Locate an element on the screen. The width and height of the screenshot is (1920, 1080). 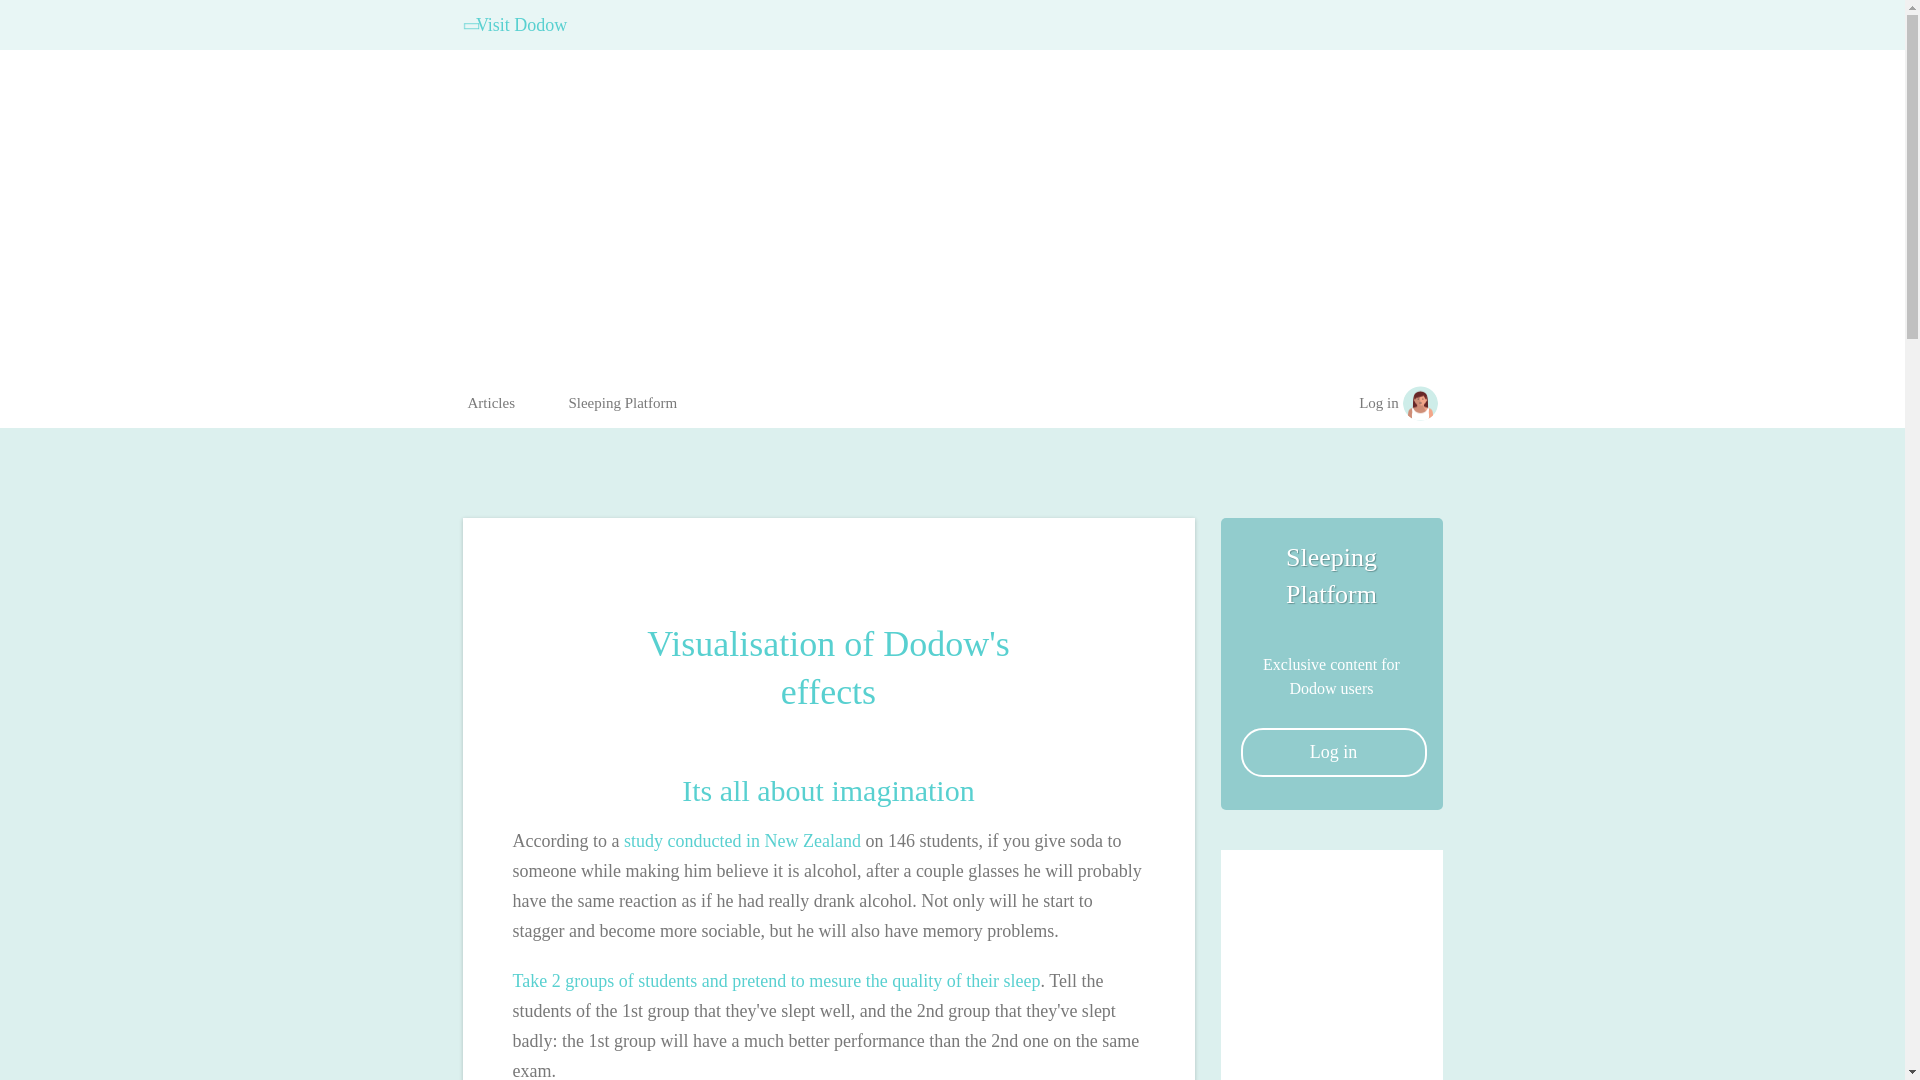
study conducted in New Zealand is located at coordinates (742, 840).